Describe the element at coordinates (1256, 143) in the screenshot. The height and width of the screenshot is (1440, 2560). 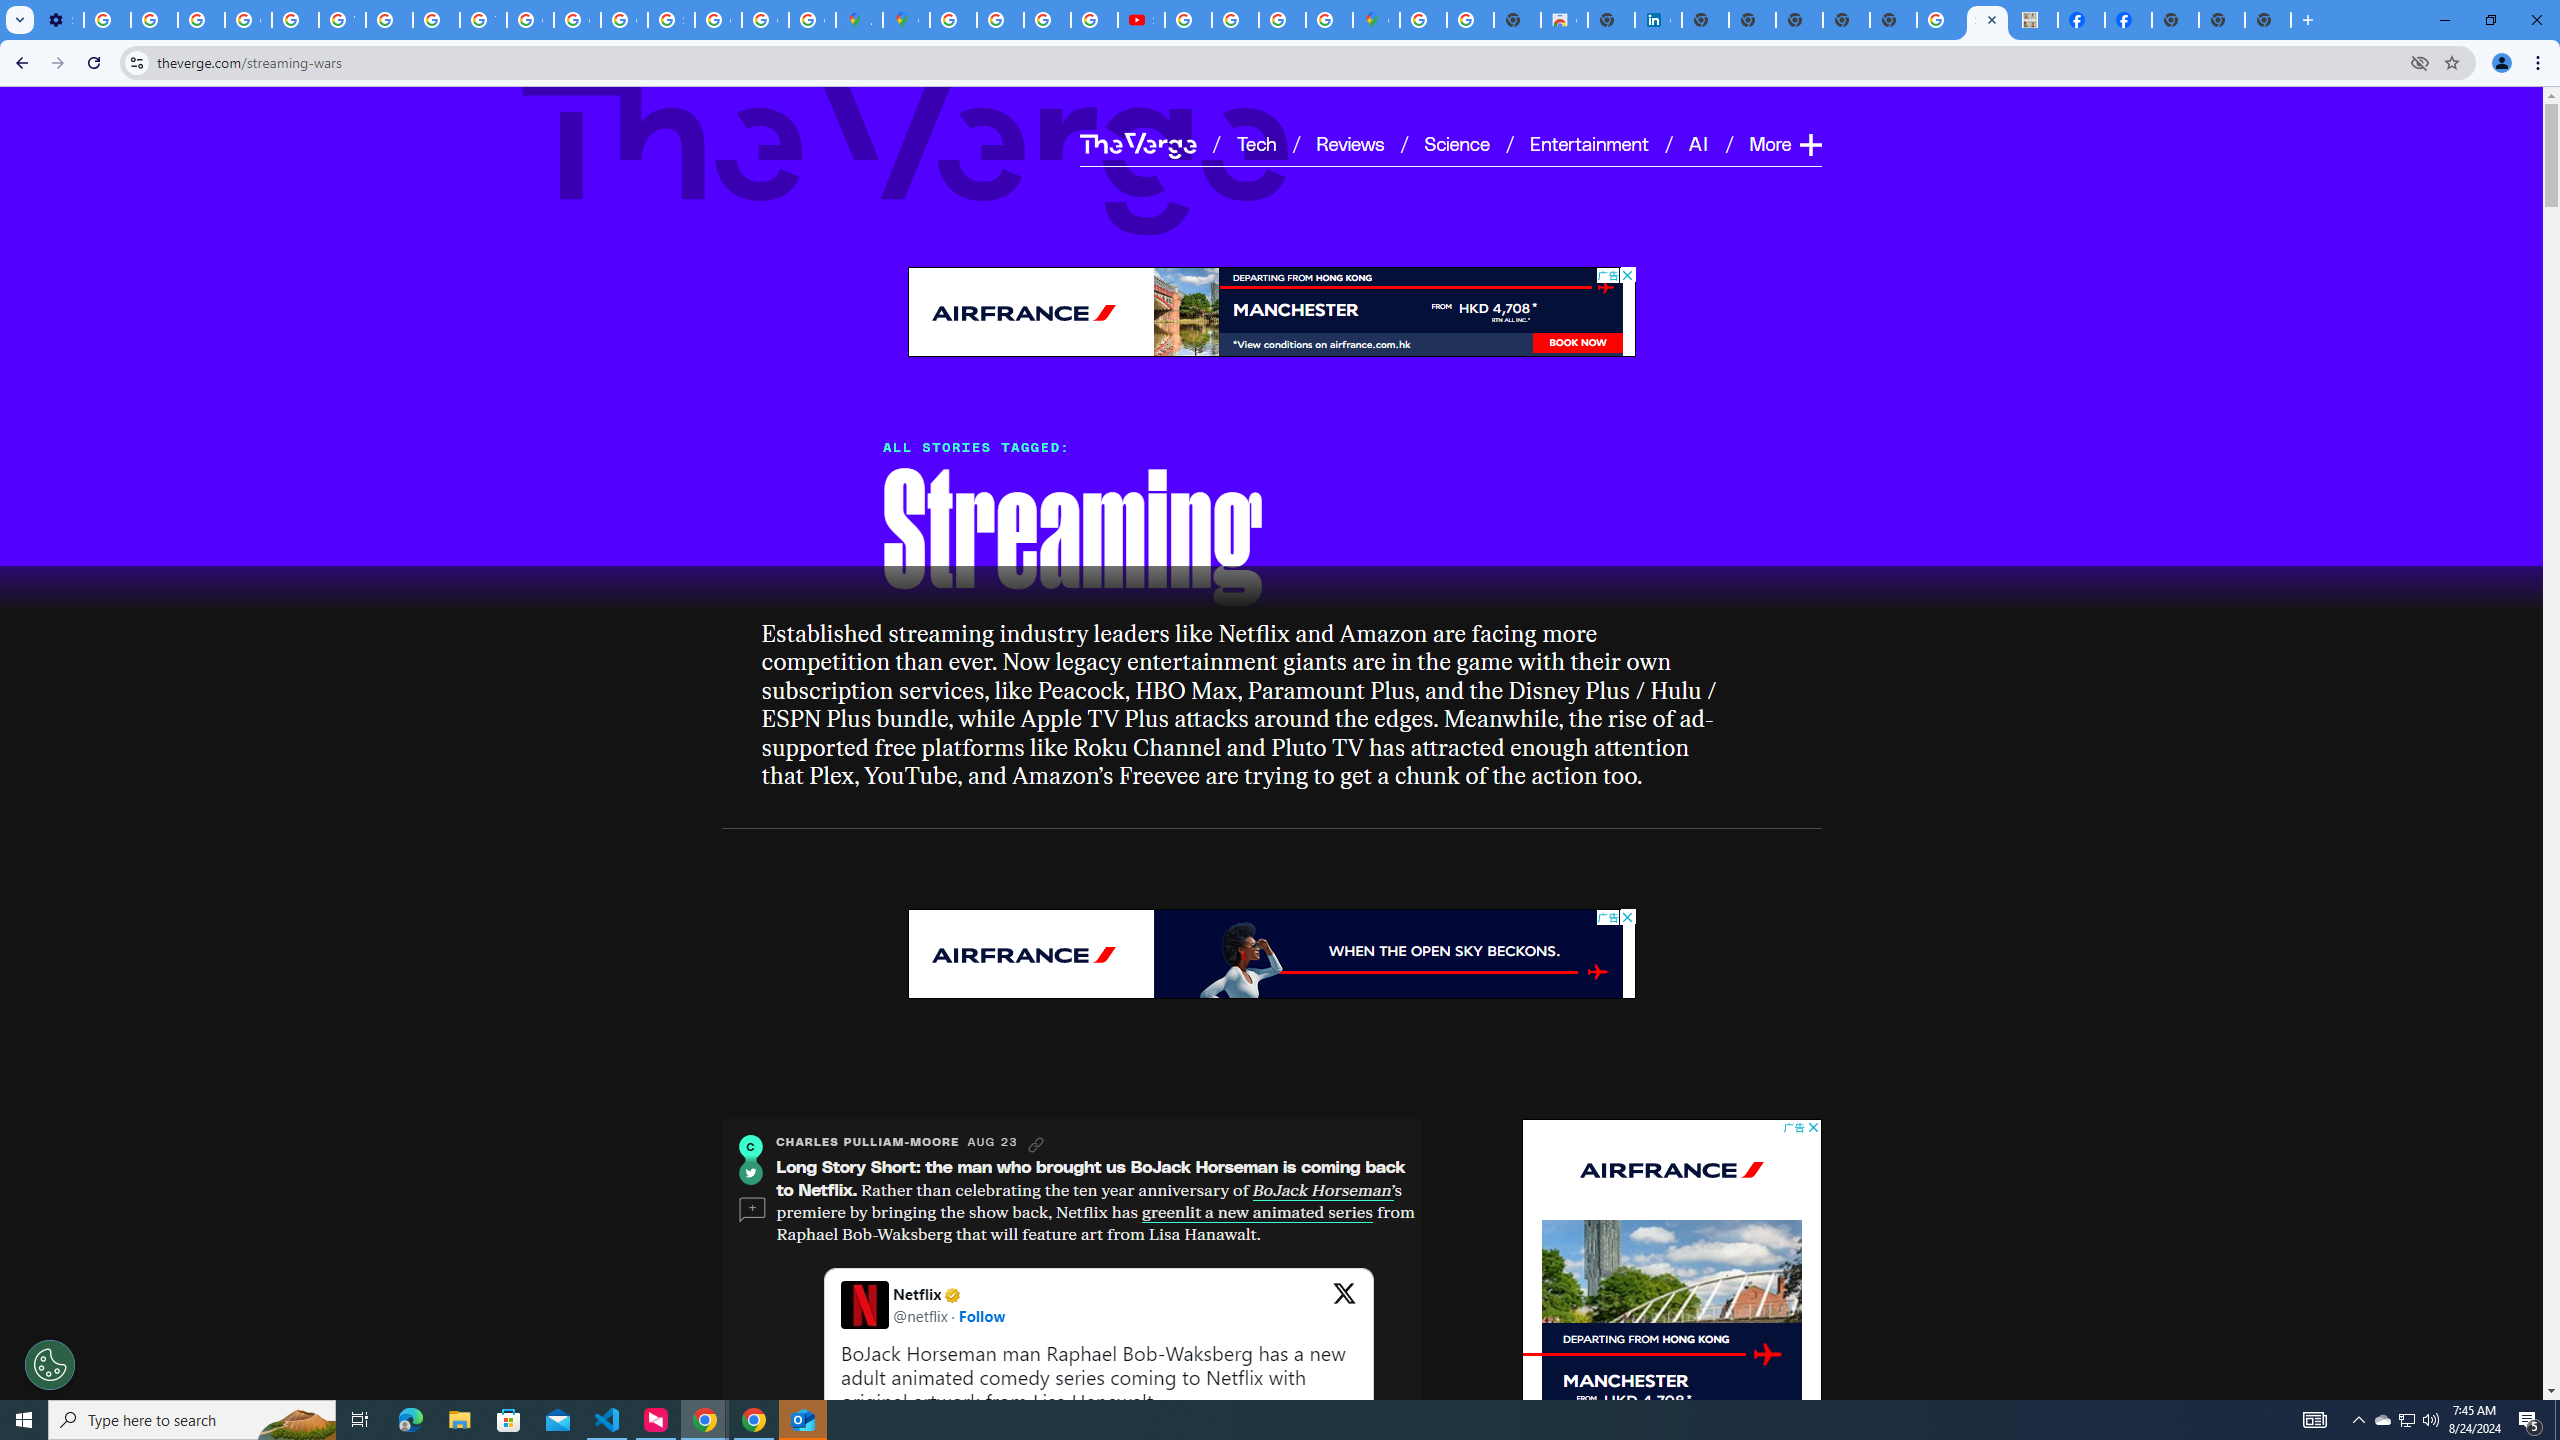
I see `Tech` at that location.